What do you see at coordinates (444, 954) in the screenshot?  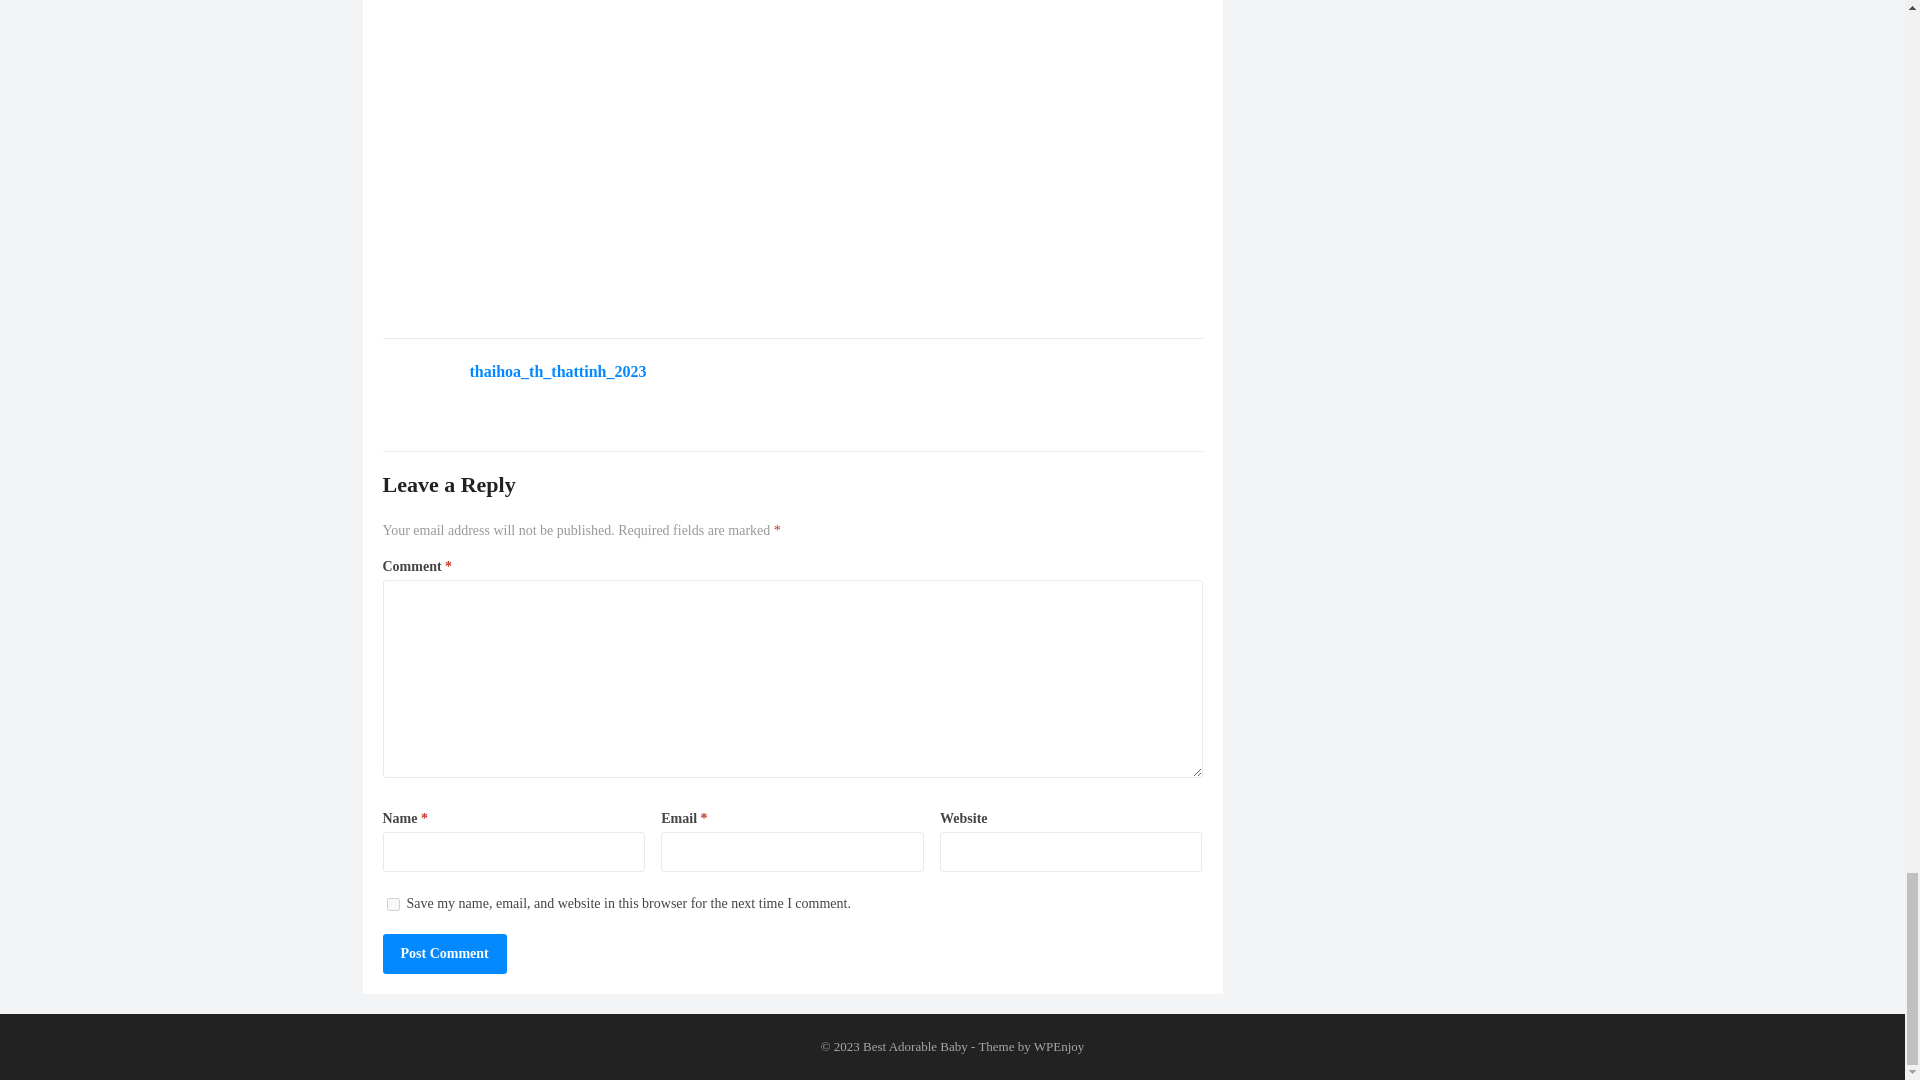 I see `Post Comment` at bounding box center [444, 954].